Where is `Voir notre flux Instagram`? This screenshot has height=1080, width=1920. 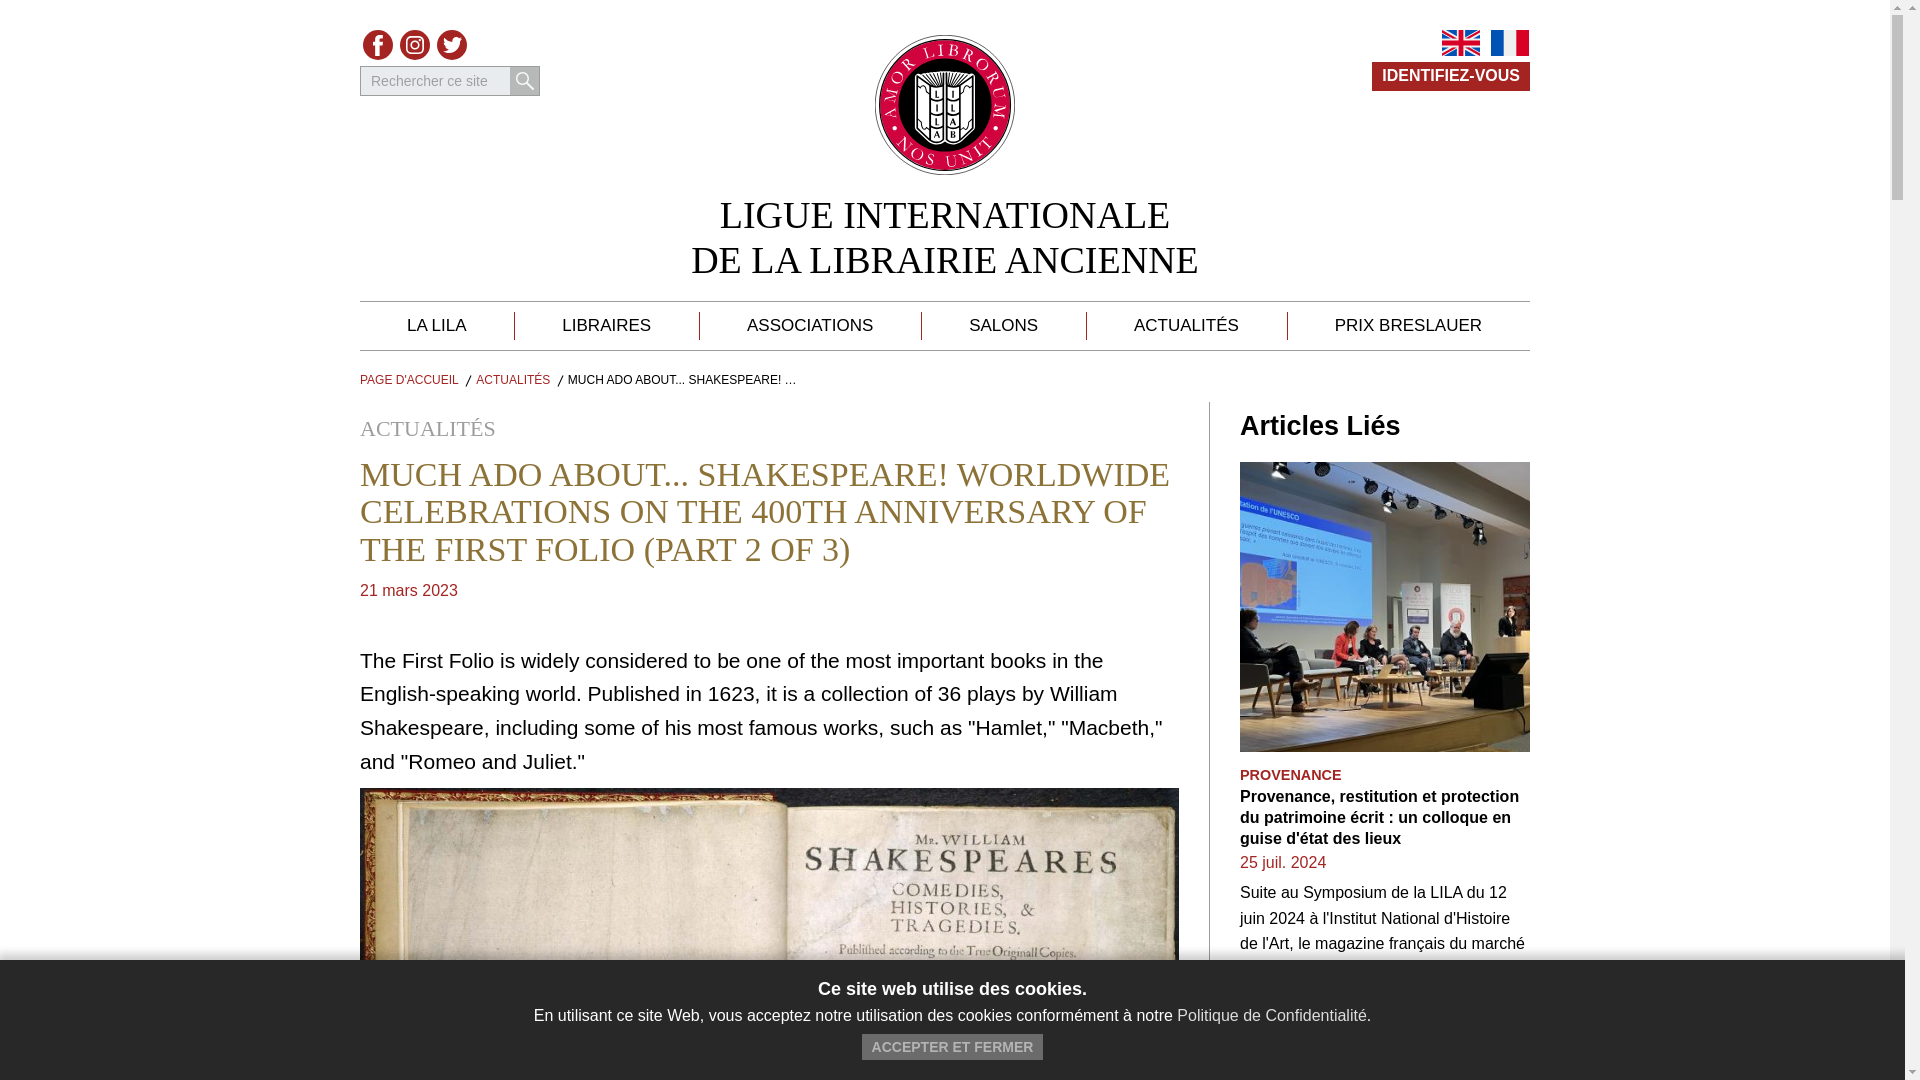
Voir notre flux Instagram is located at coordinates (810, 326).